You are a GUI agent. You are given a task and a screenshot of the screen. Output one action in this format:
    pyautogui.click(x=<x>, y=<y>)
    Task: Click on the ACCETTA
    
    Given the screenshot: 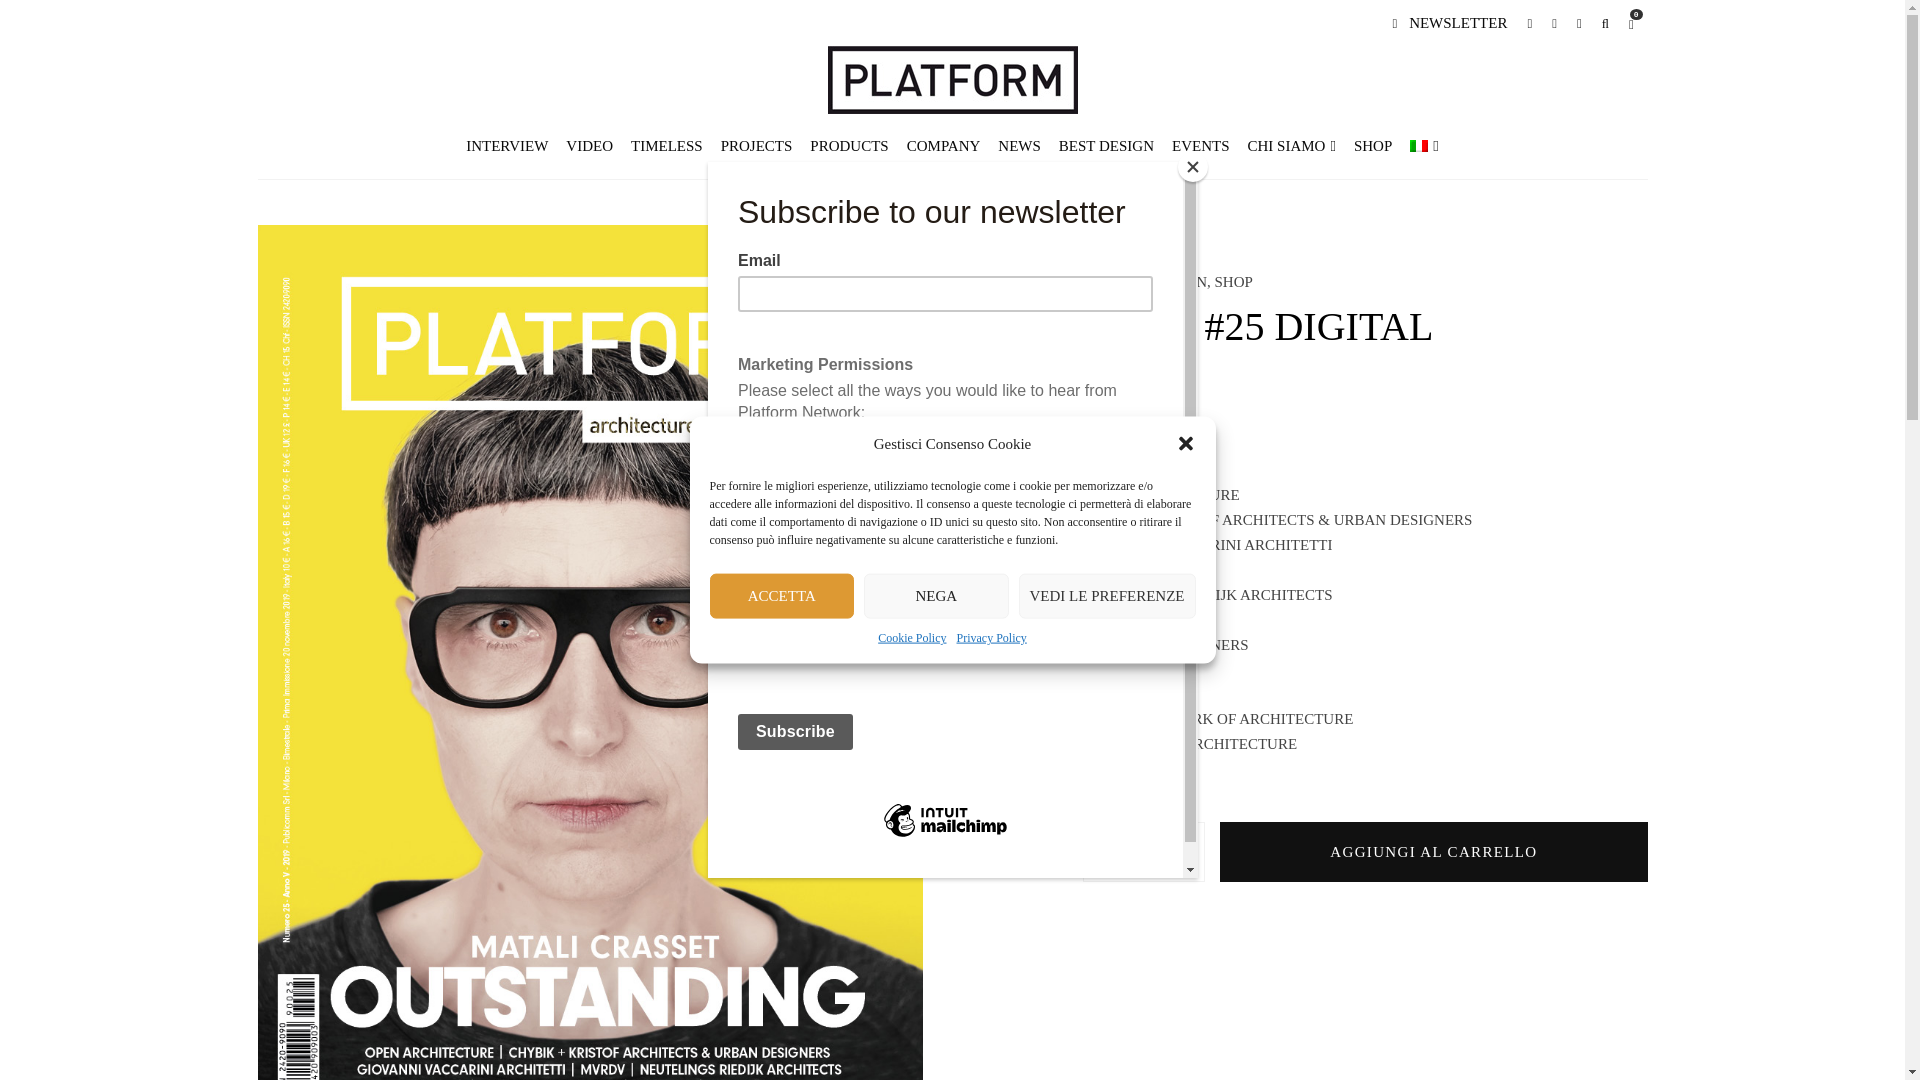 What is the action you would take?
    pyautogui.click(x=782, y=595)
    